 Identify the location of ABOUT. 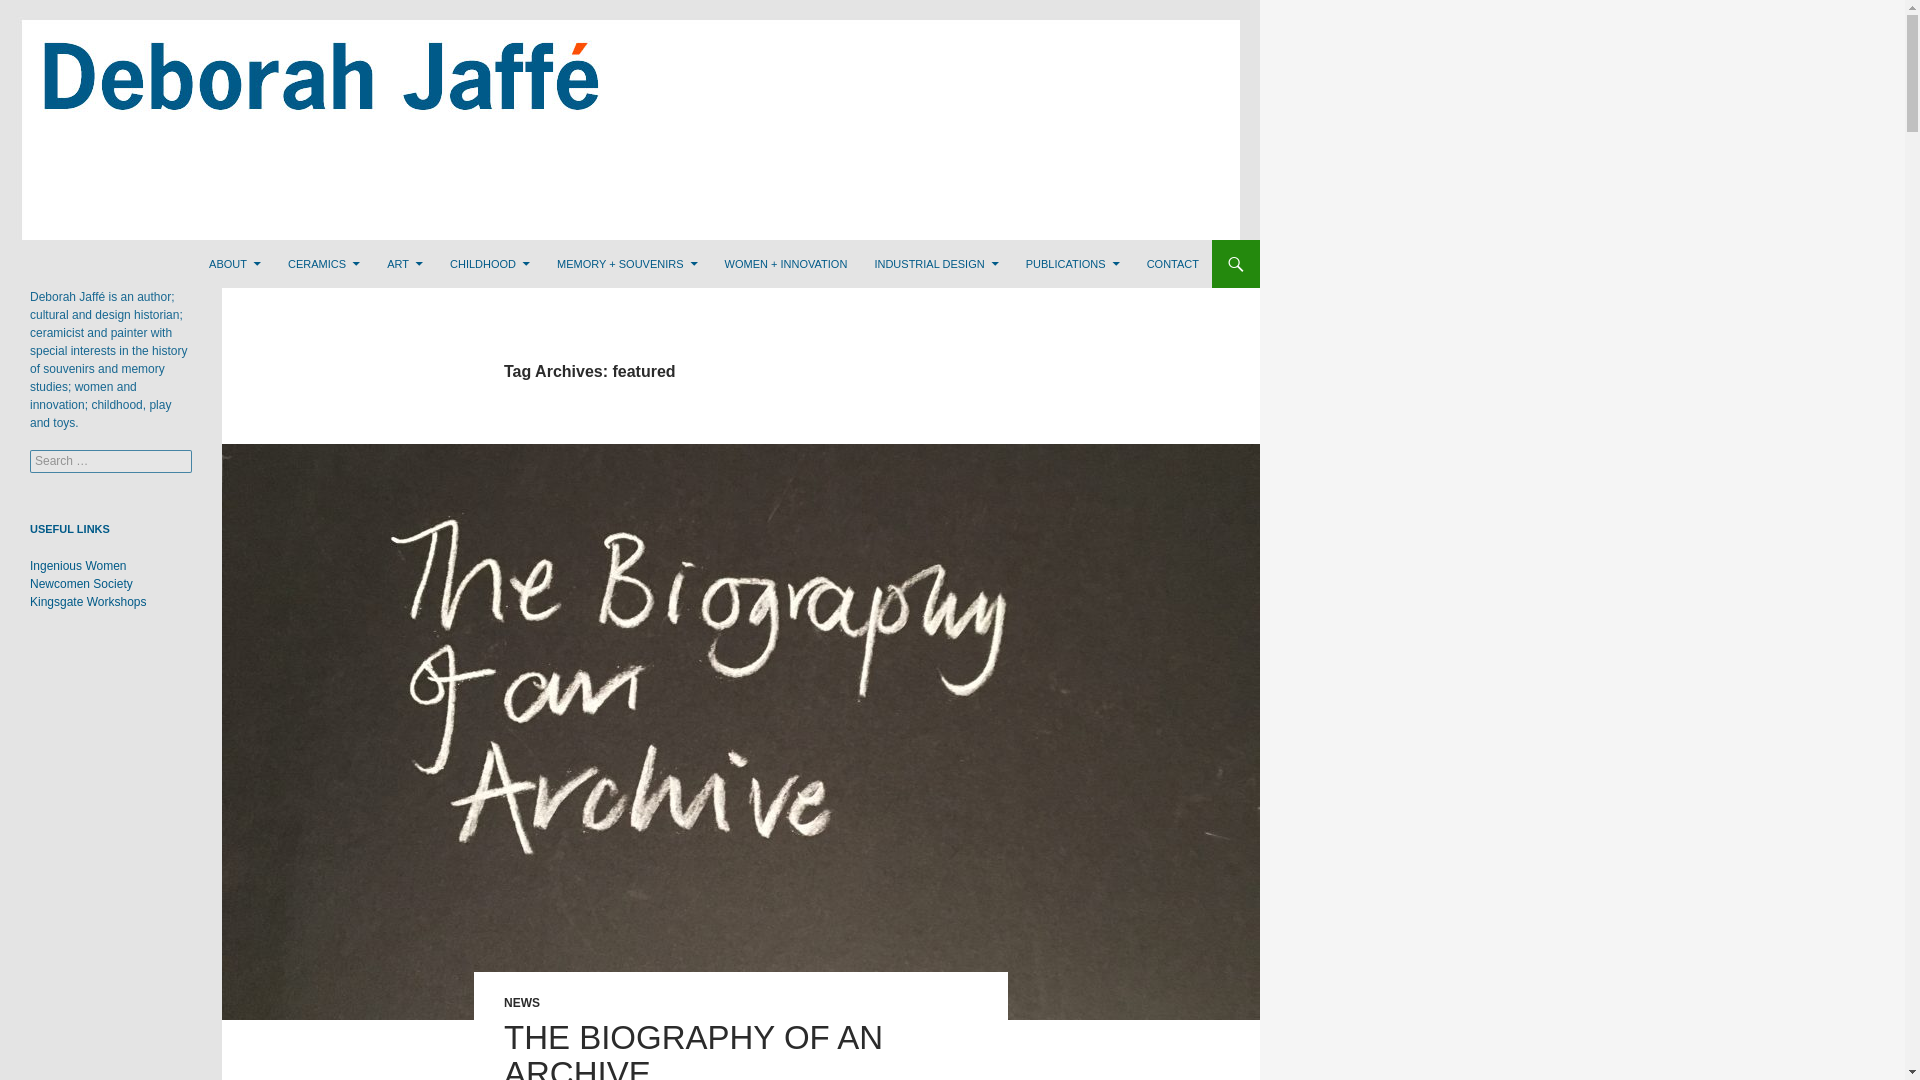
(234, 264).